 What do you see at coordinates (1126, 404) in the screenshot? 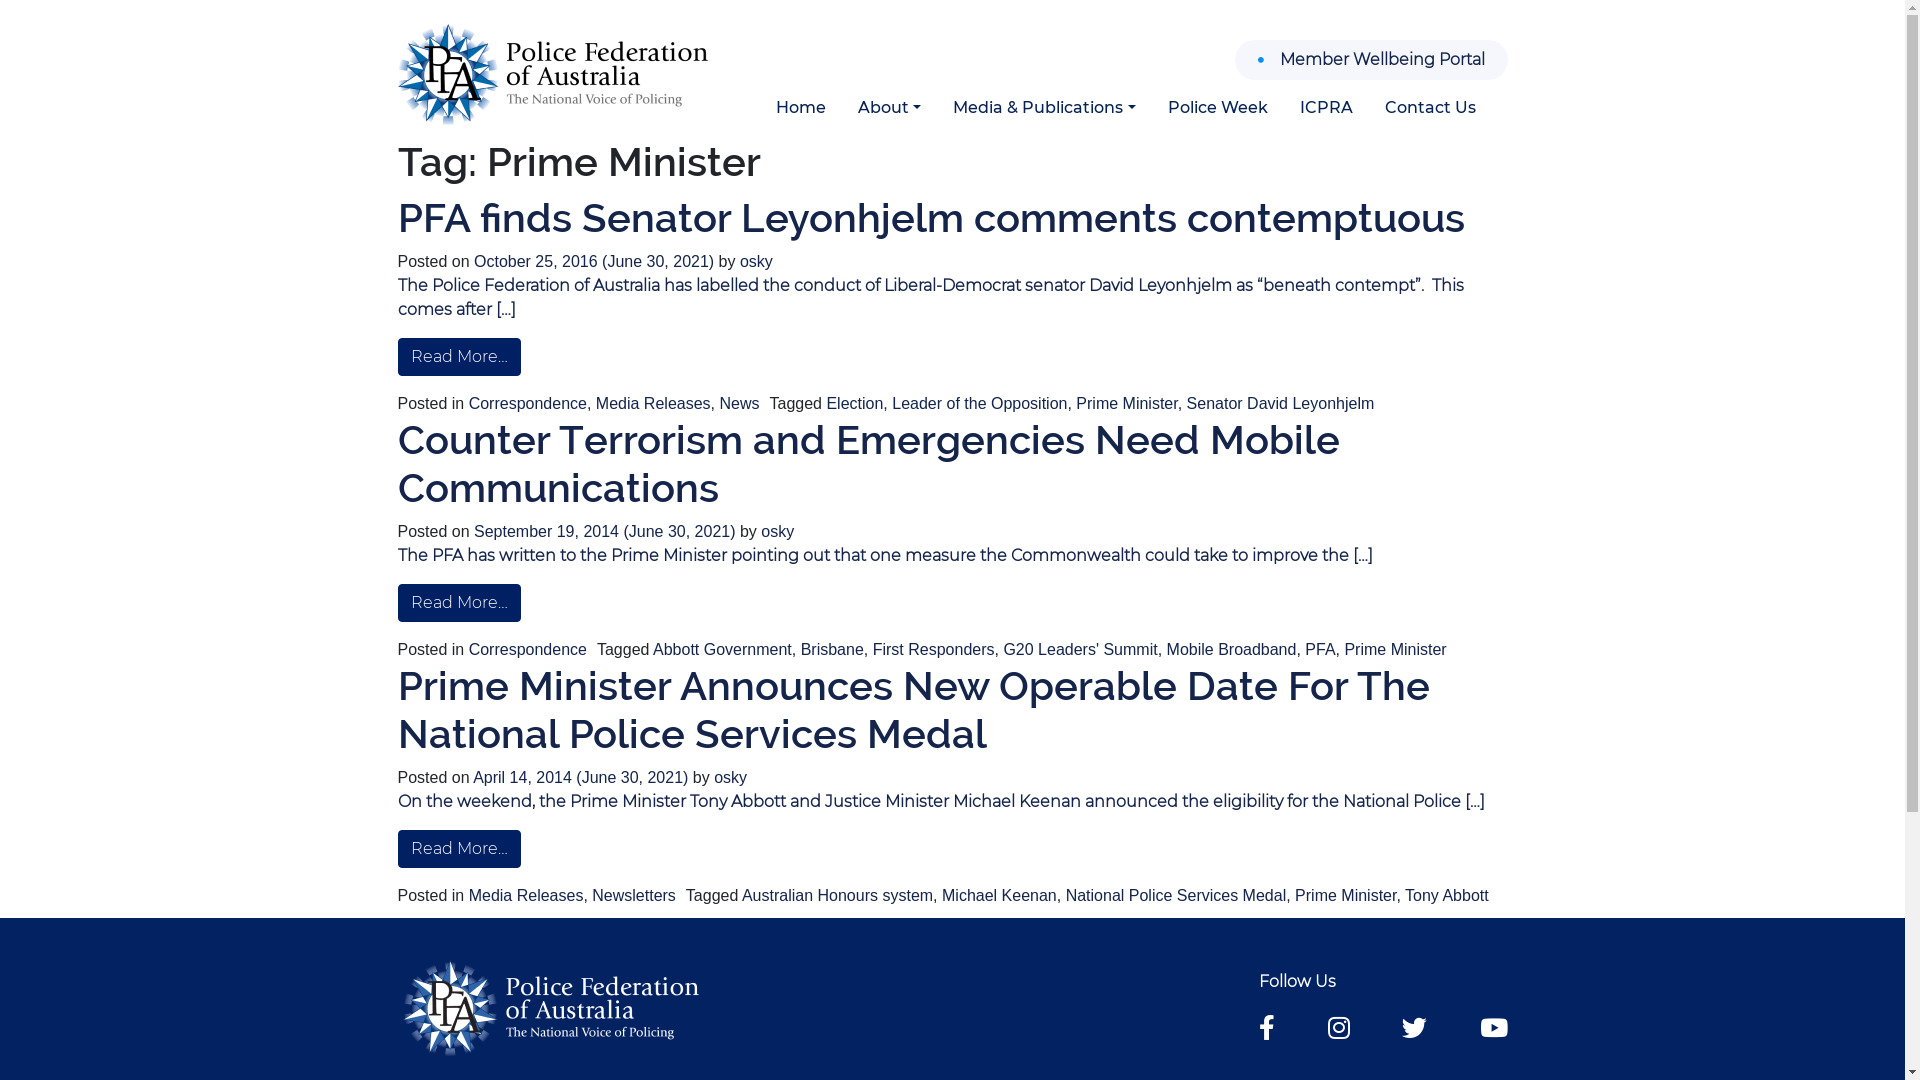
I see `Prime Minister` at bounding box center [1126, 404].